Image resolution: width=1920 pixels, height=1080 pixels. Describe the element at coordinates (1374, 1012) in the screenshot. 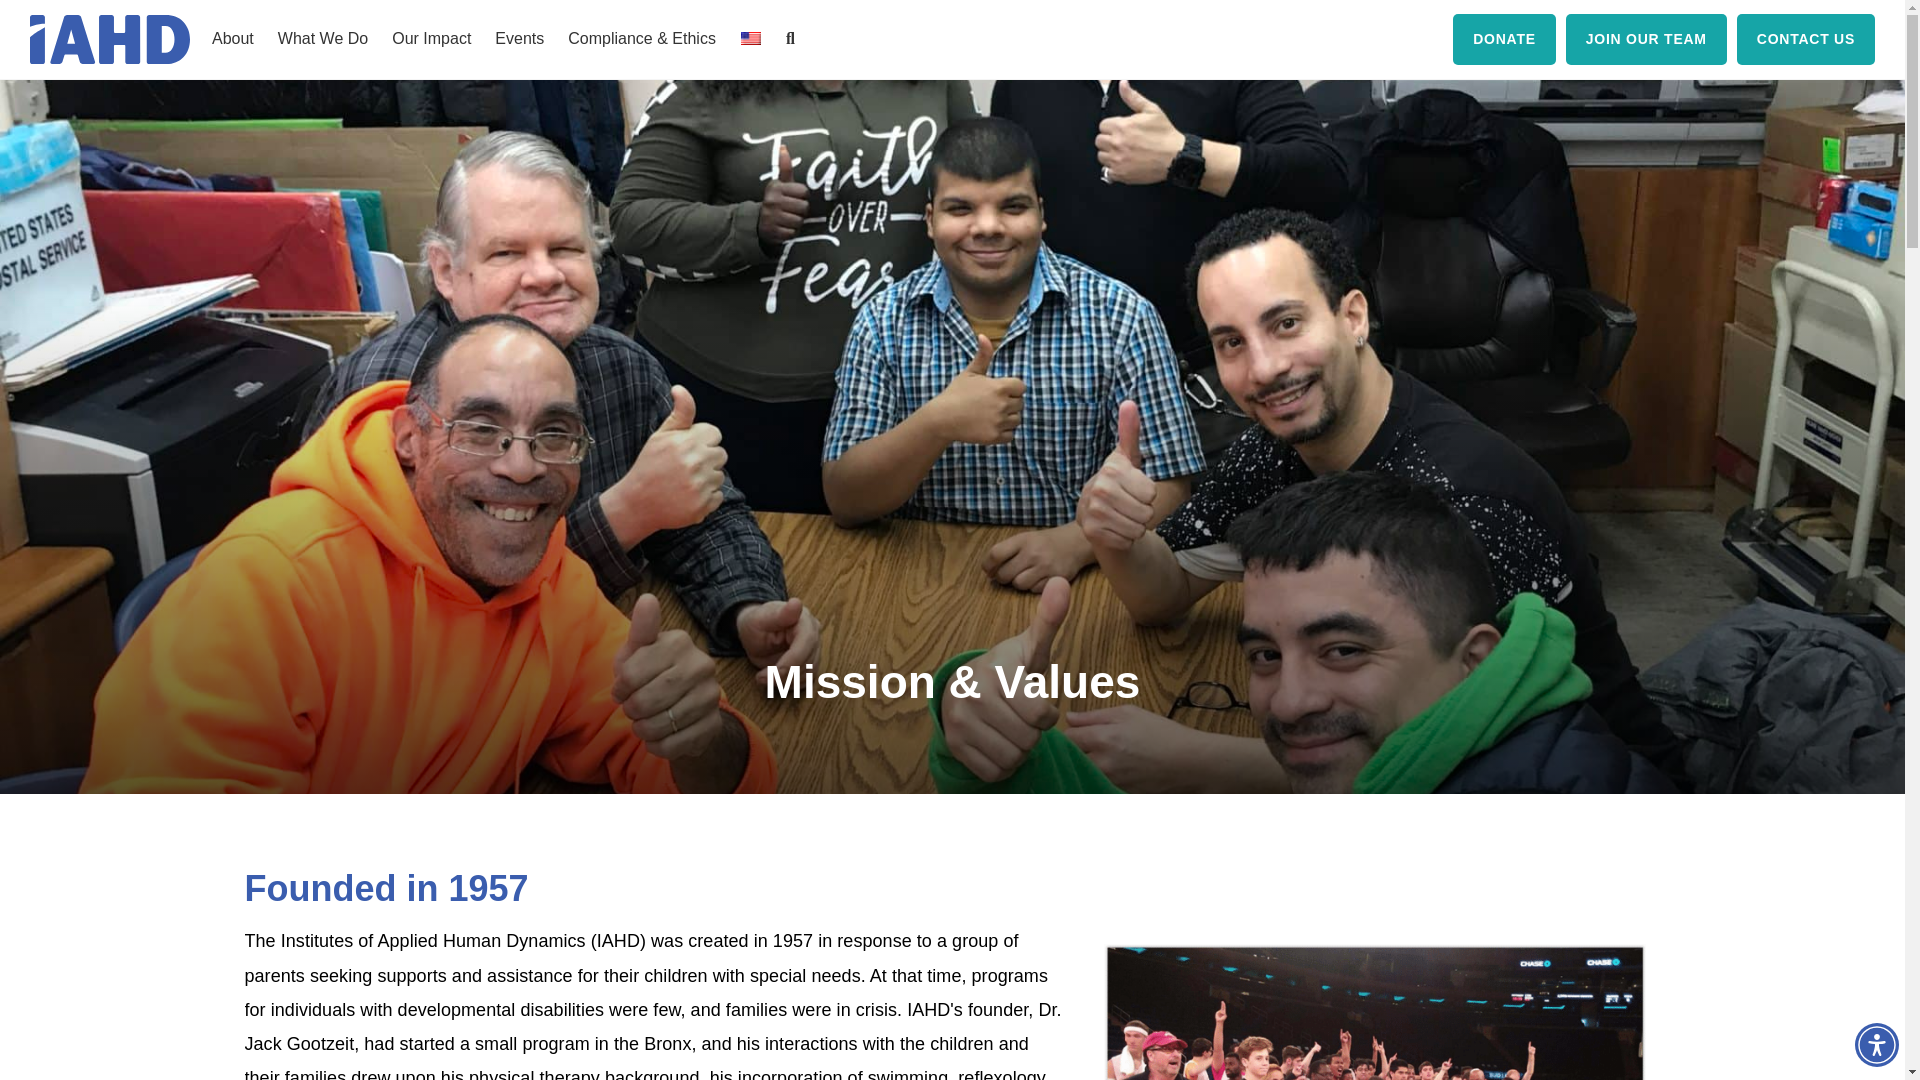

I see `Miracle League` at that location.